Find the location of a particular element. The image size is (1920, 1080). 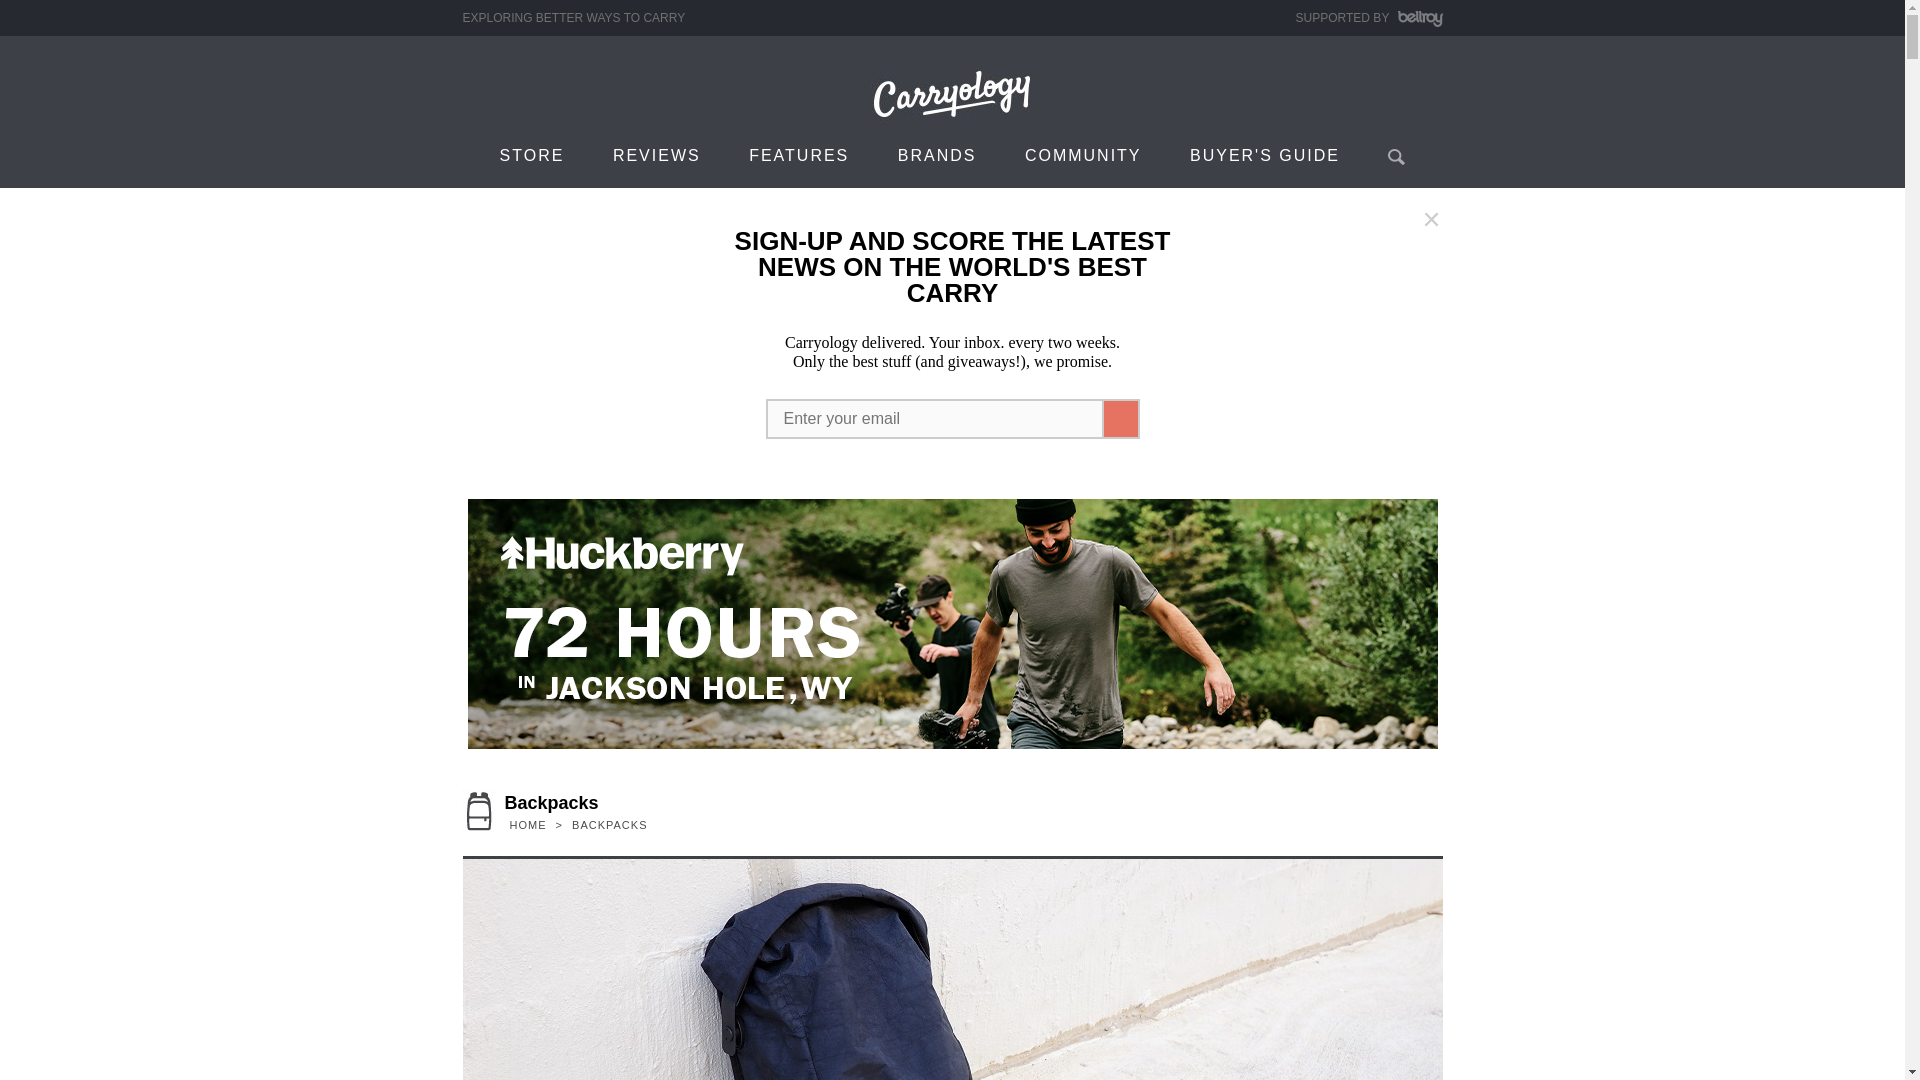

COMMUNITY is located at coordinates (1082, 154).